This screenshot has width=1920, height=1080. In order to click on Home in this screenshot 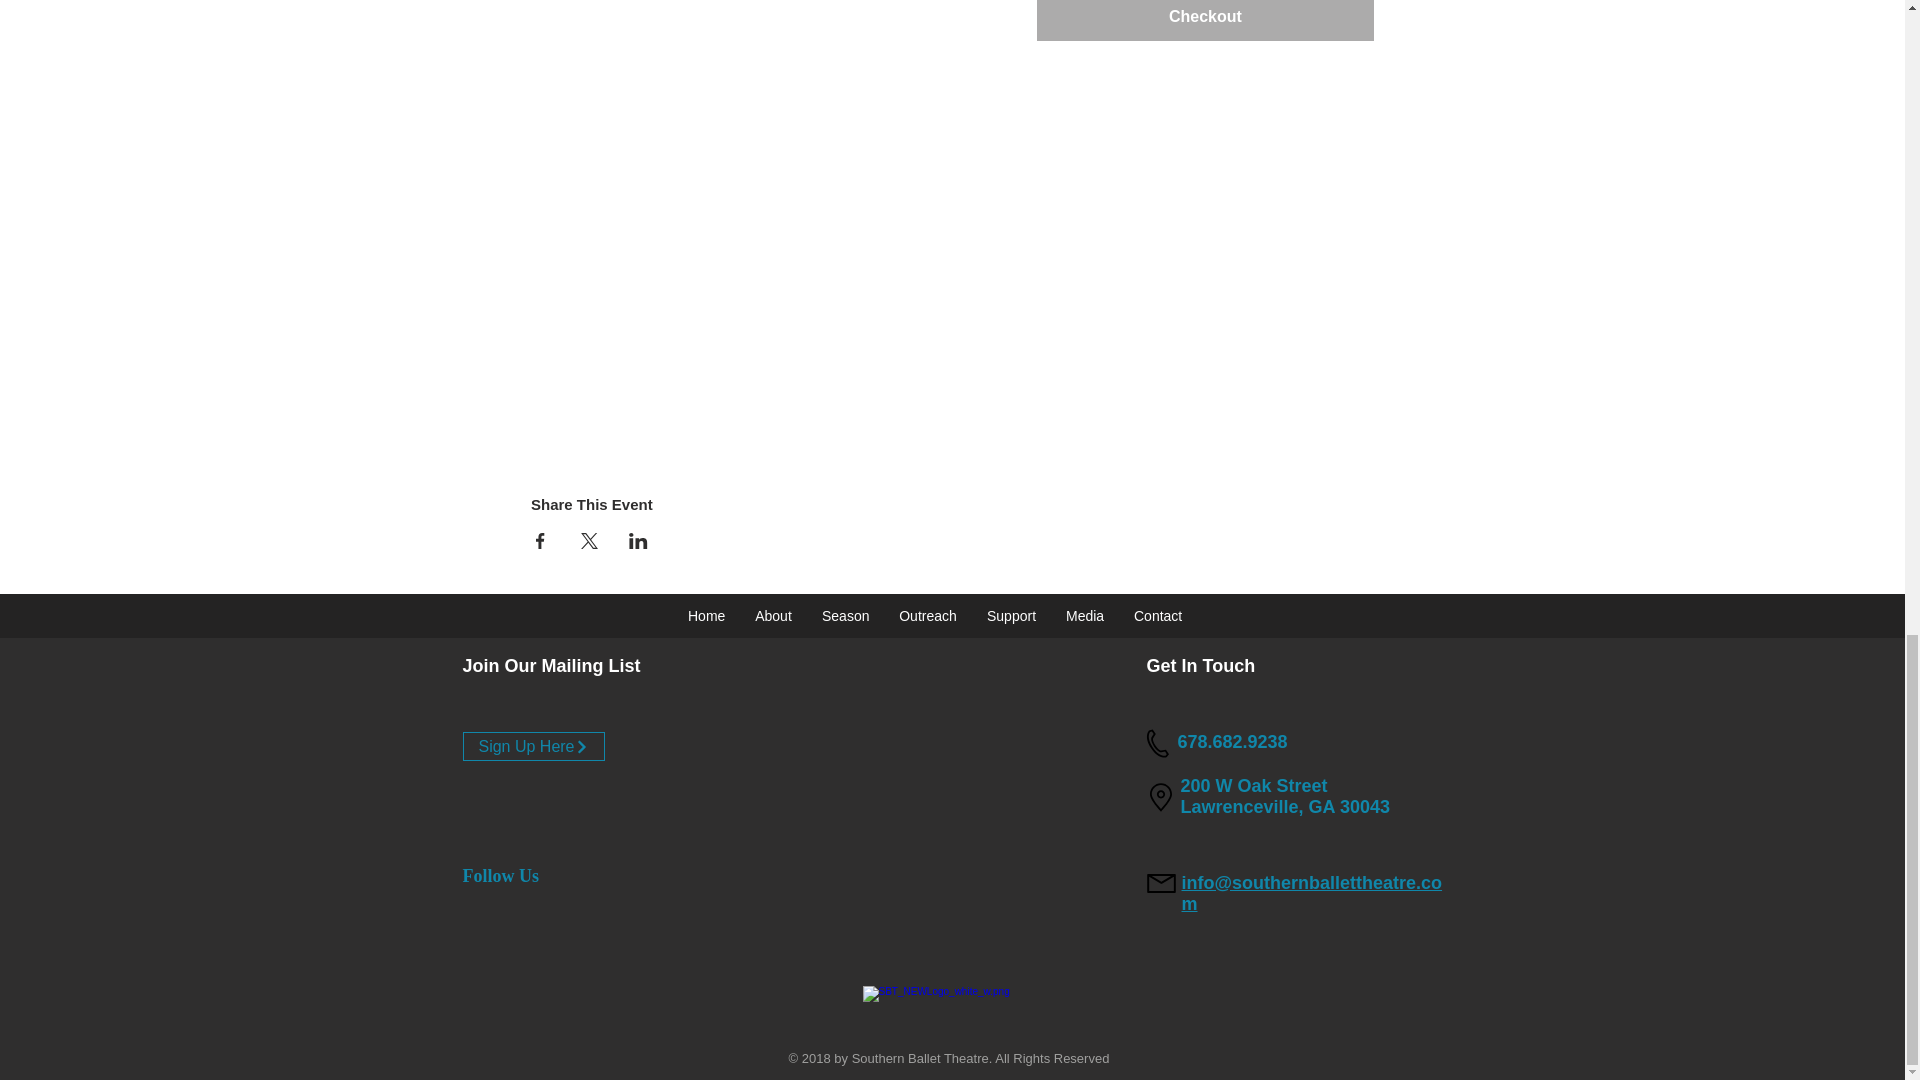, I will do `click(706, 615)`.